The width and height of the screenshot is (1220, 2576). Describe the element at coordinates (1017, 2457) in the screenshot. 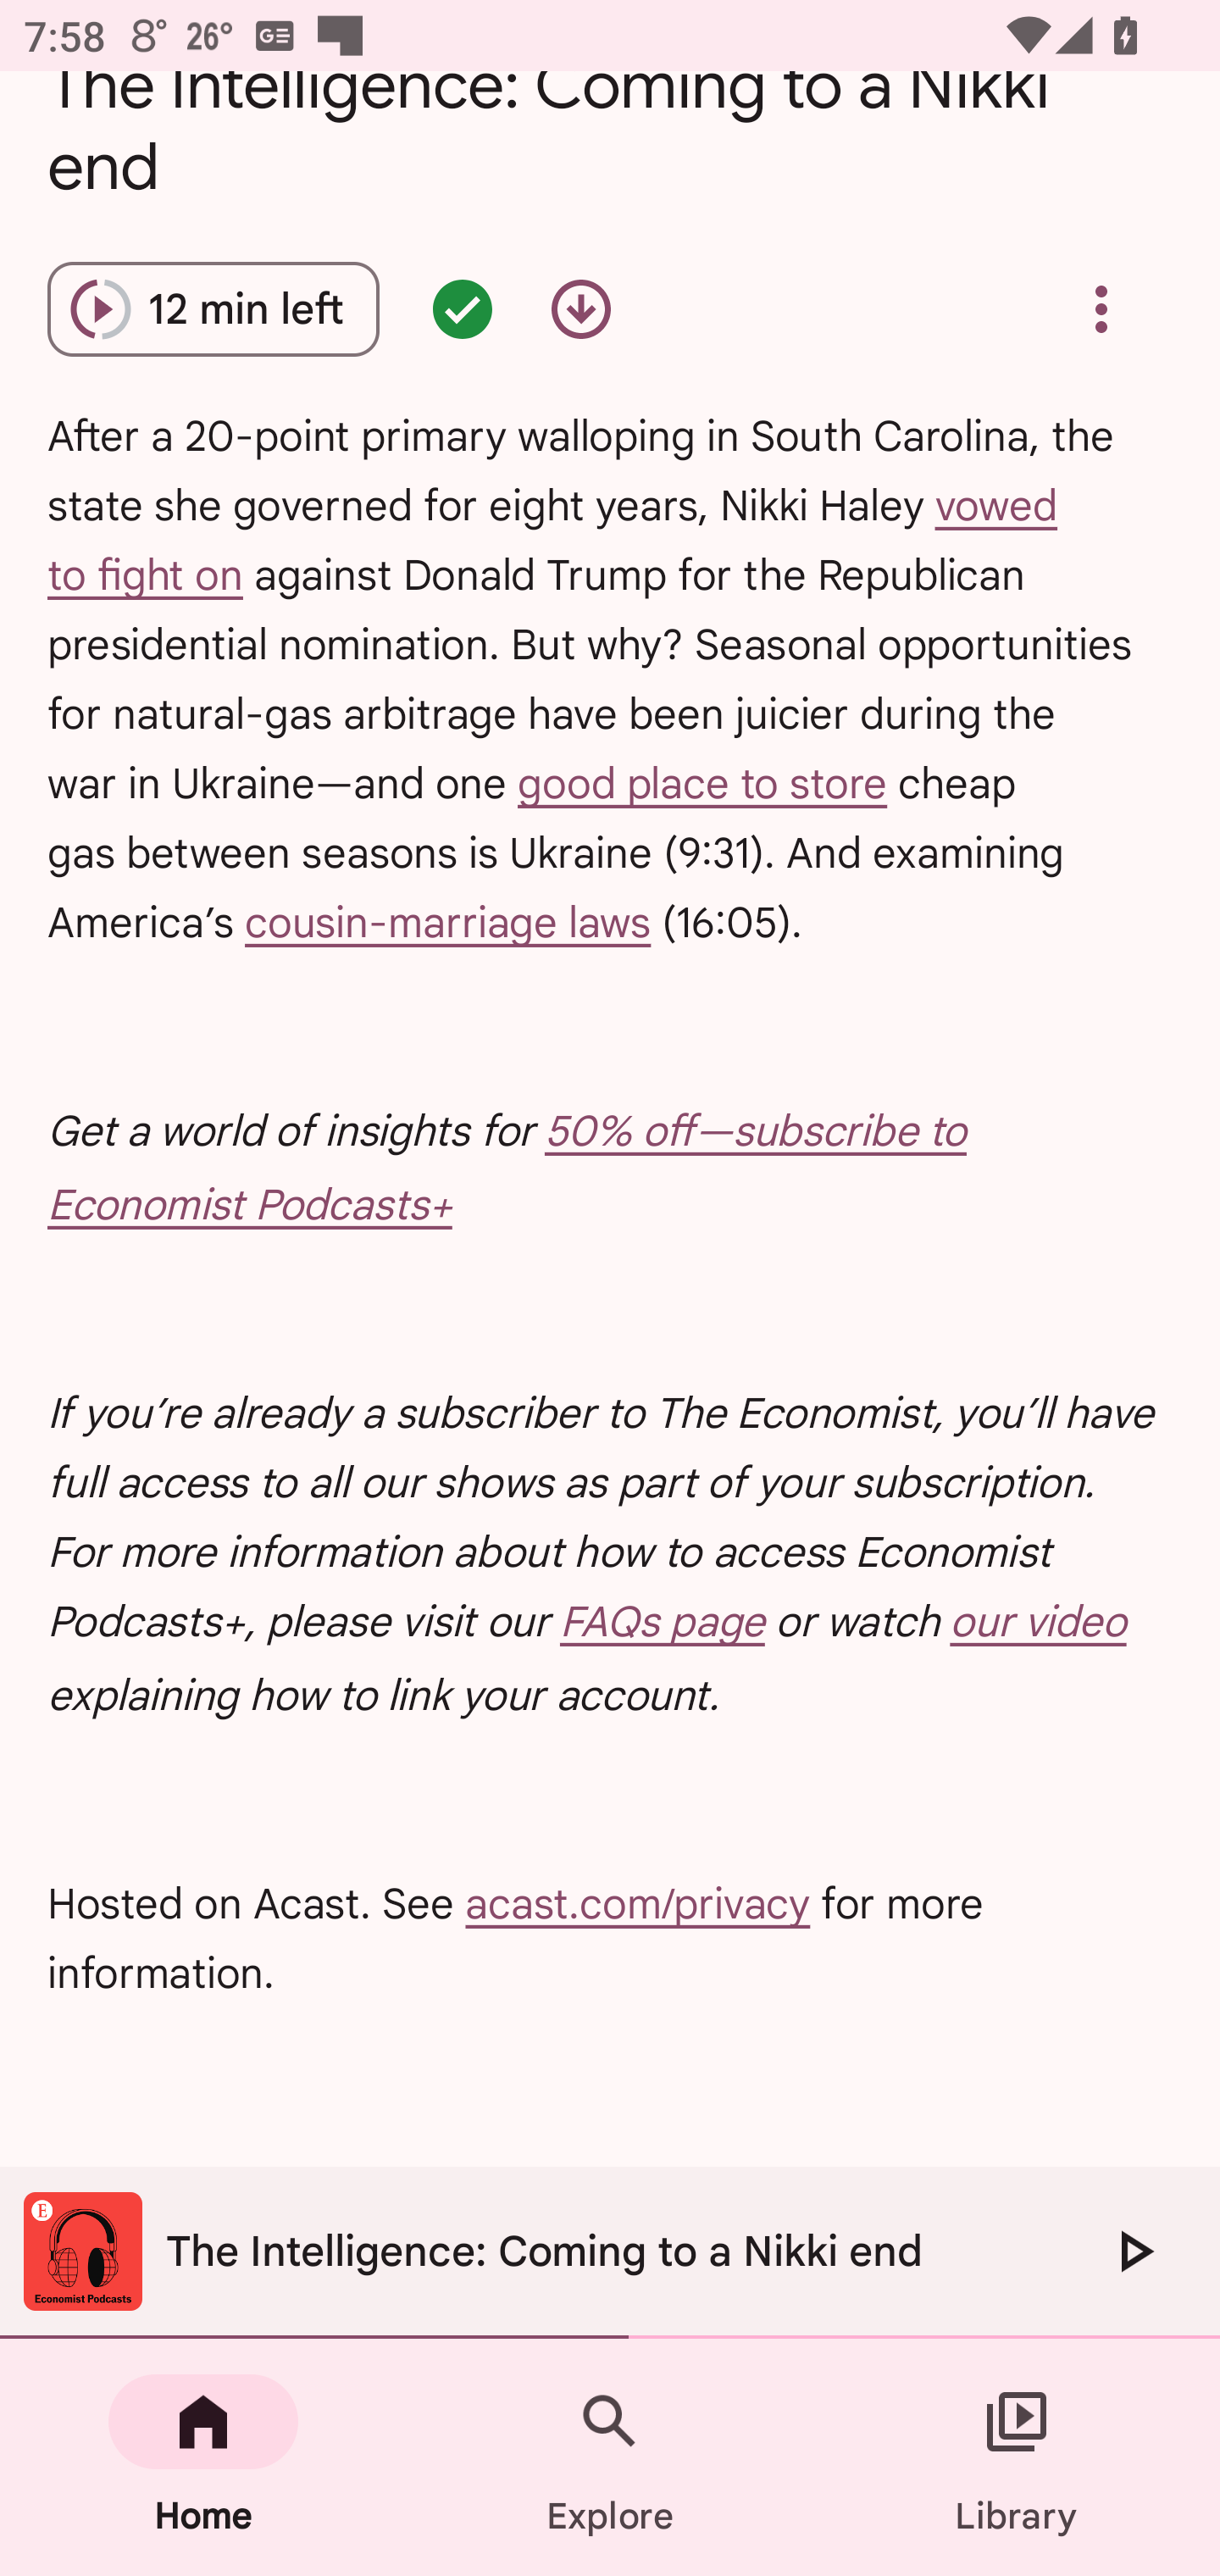

I see `Library` at that location.